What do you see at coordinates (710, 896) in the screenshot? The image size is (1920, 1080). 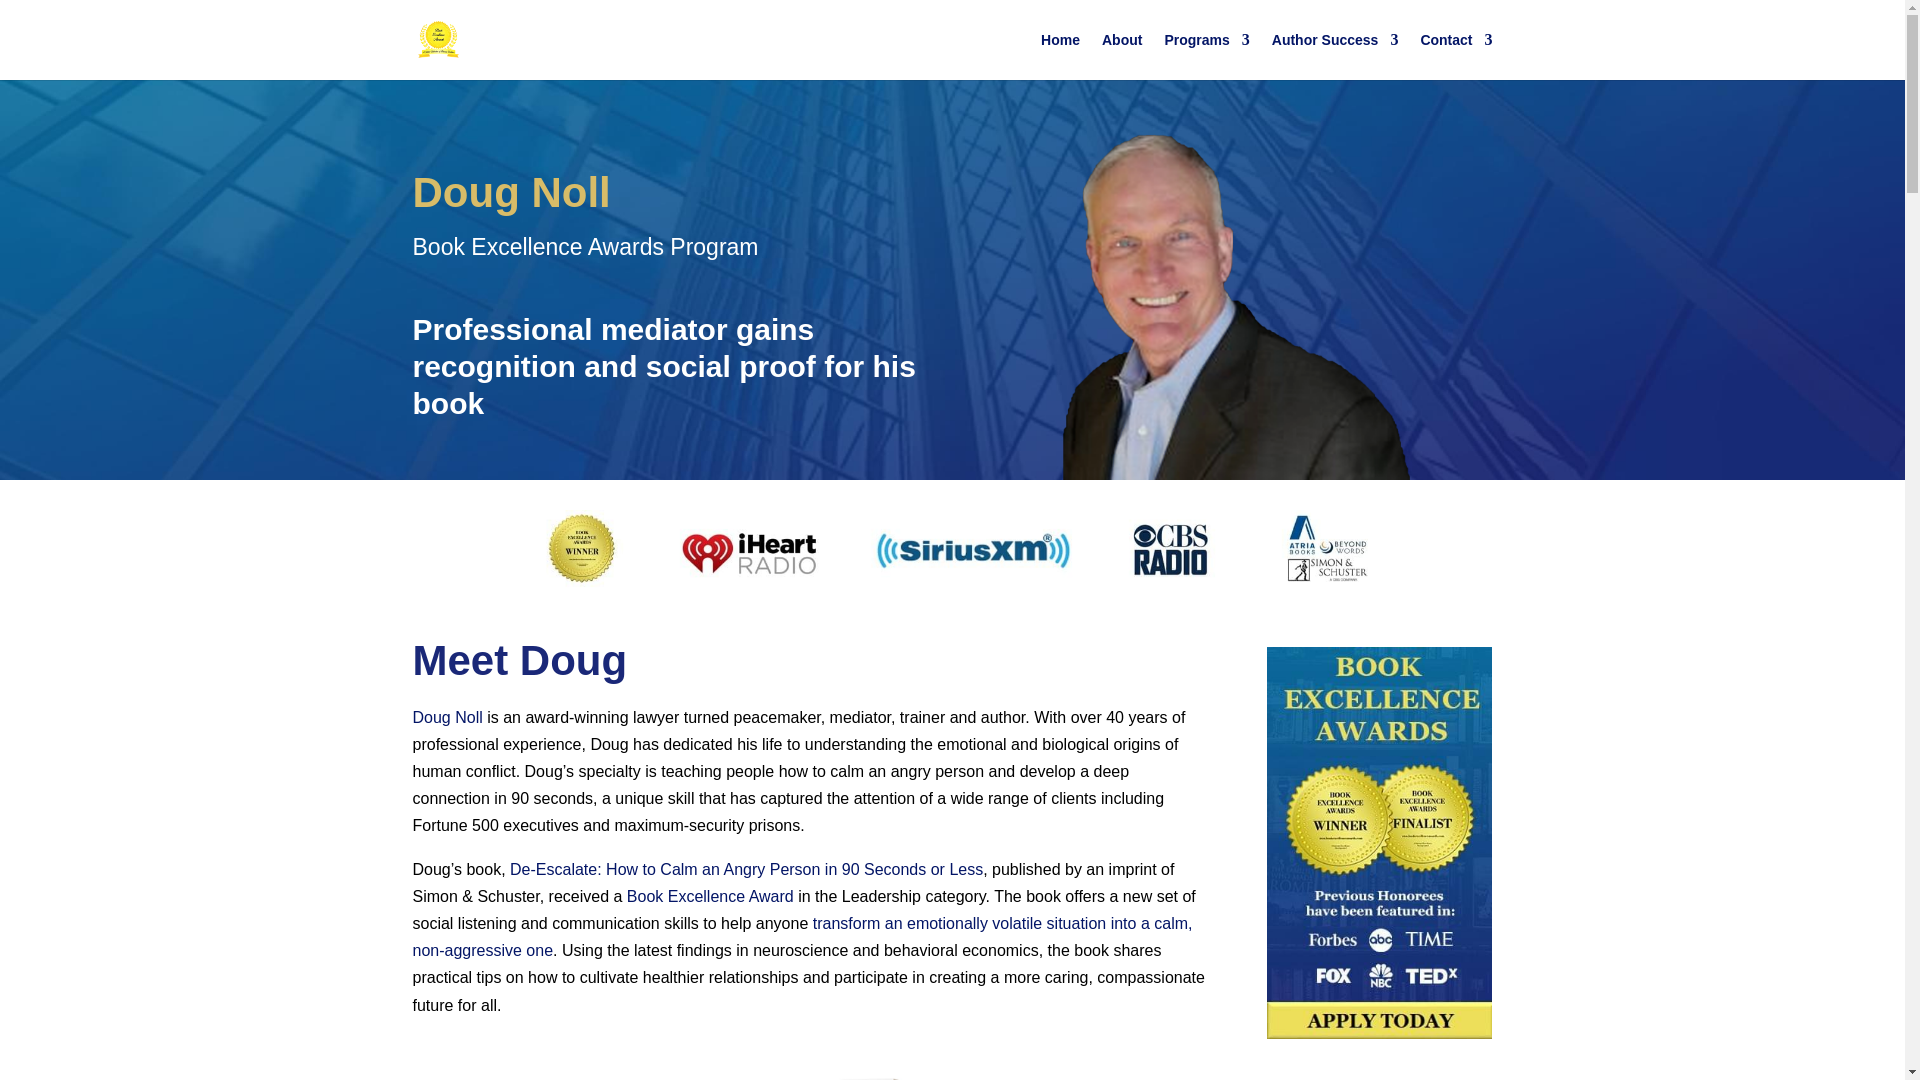 I see `Book Excellence Award` at bounding box center [710, 896].